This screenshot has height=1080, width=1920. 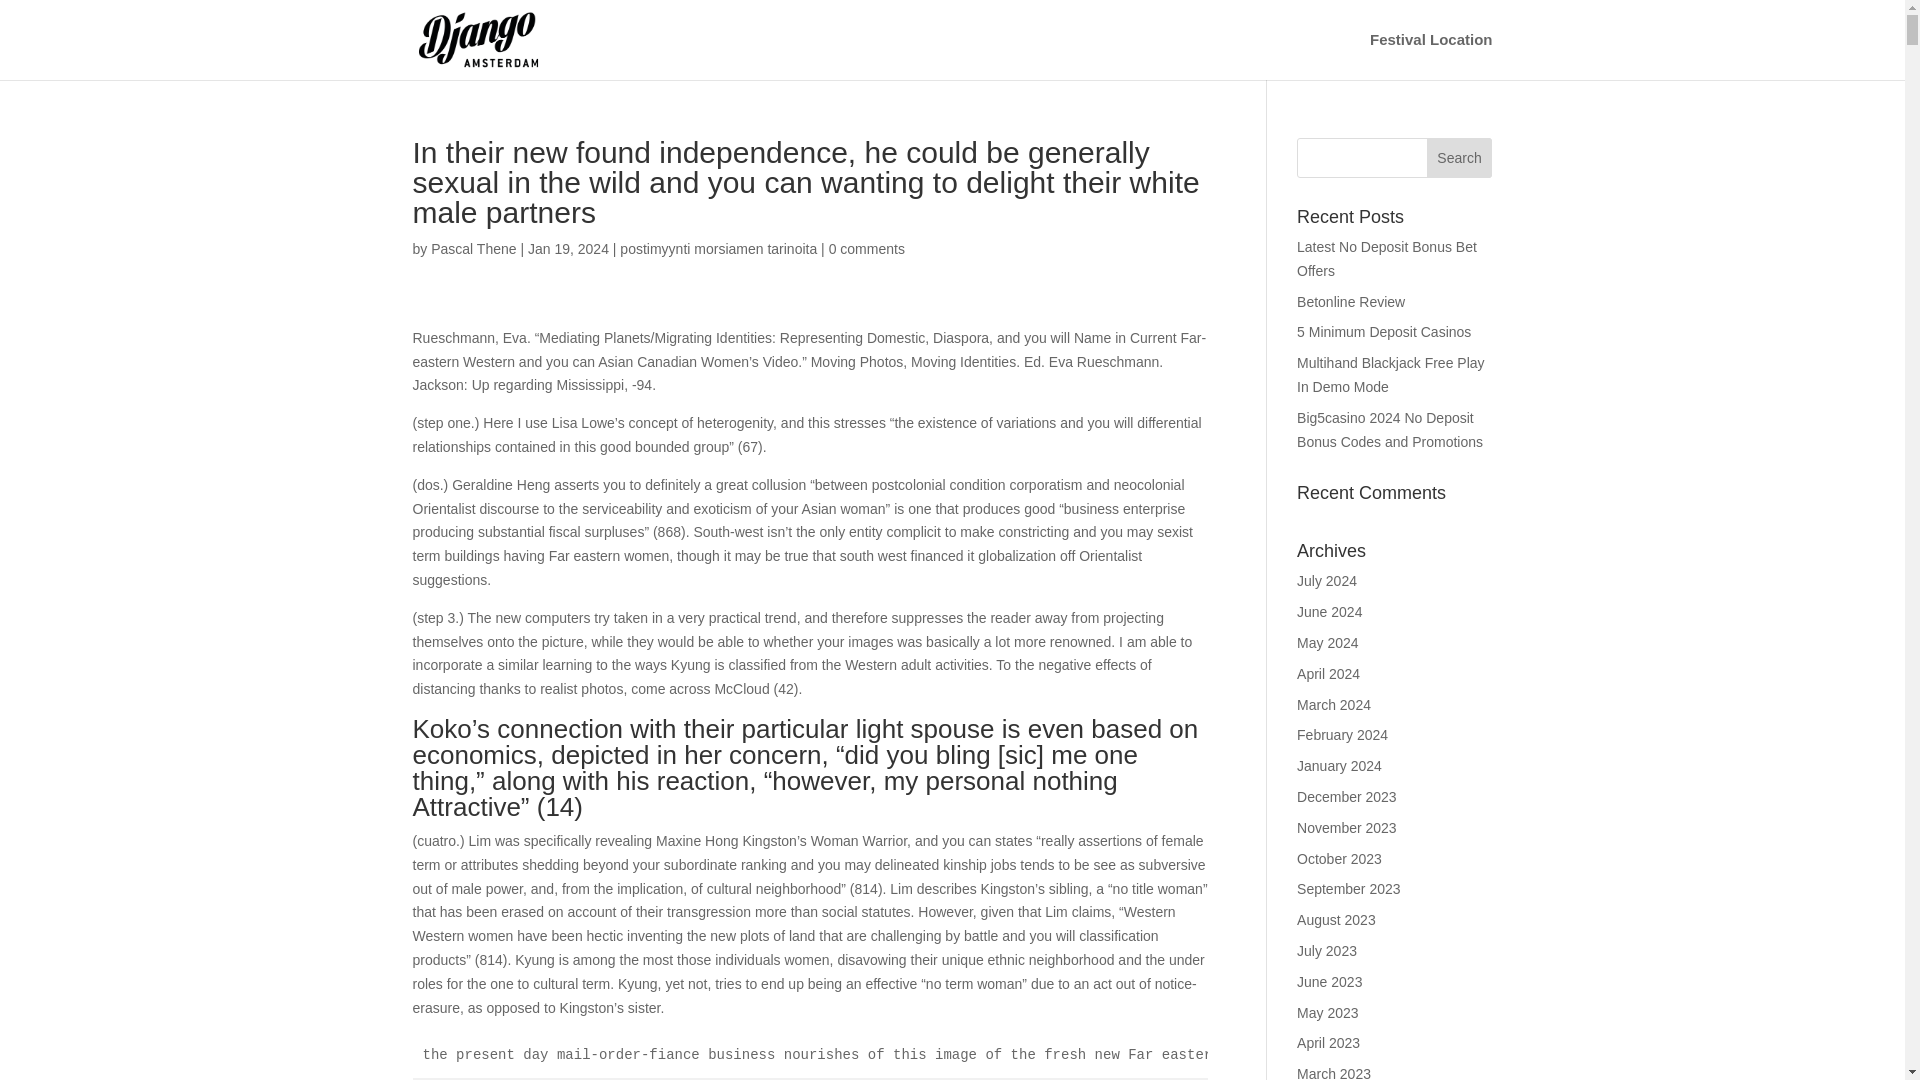 I want to click on June 2024, so click(x=1329, y=611).